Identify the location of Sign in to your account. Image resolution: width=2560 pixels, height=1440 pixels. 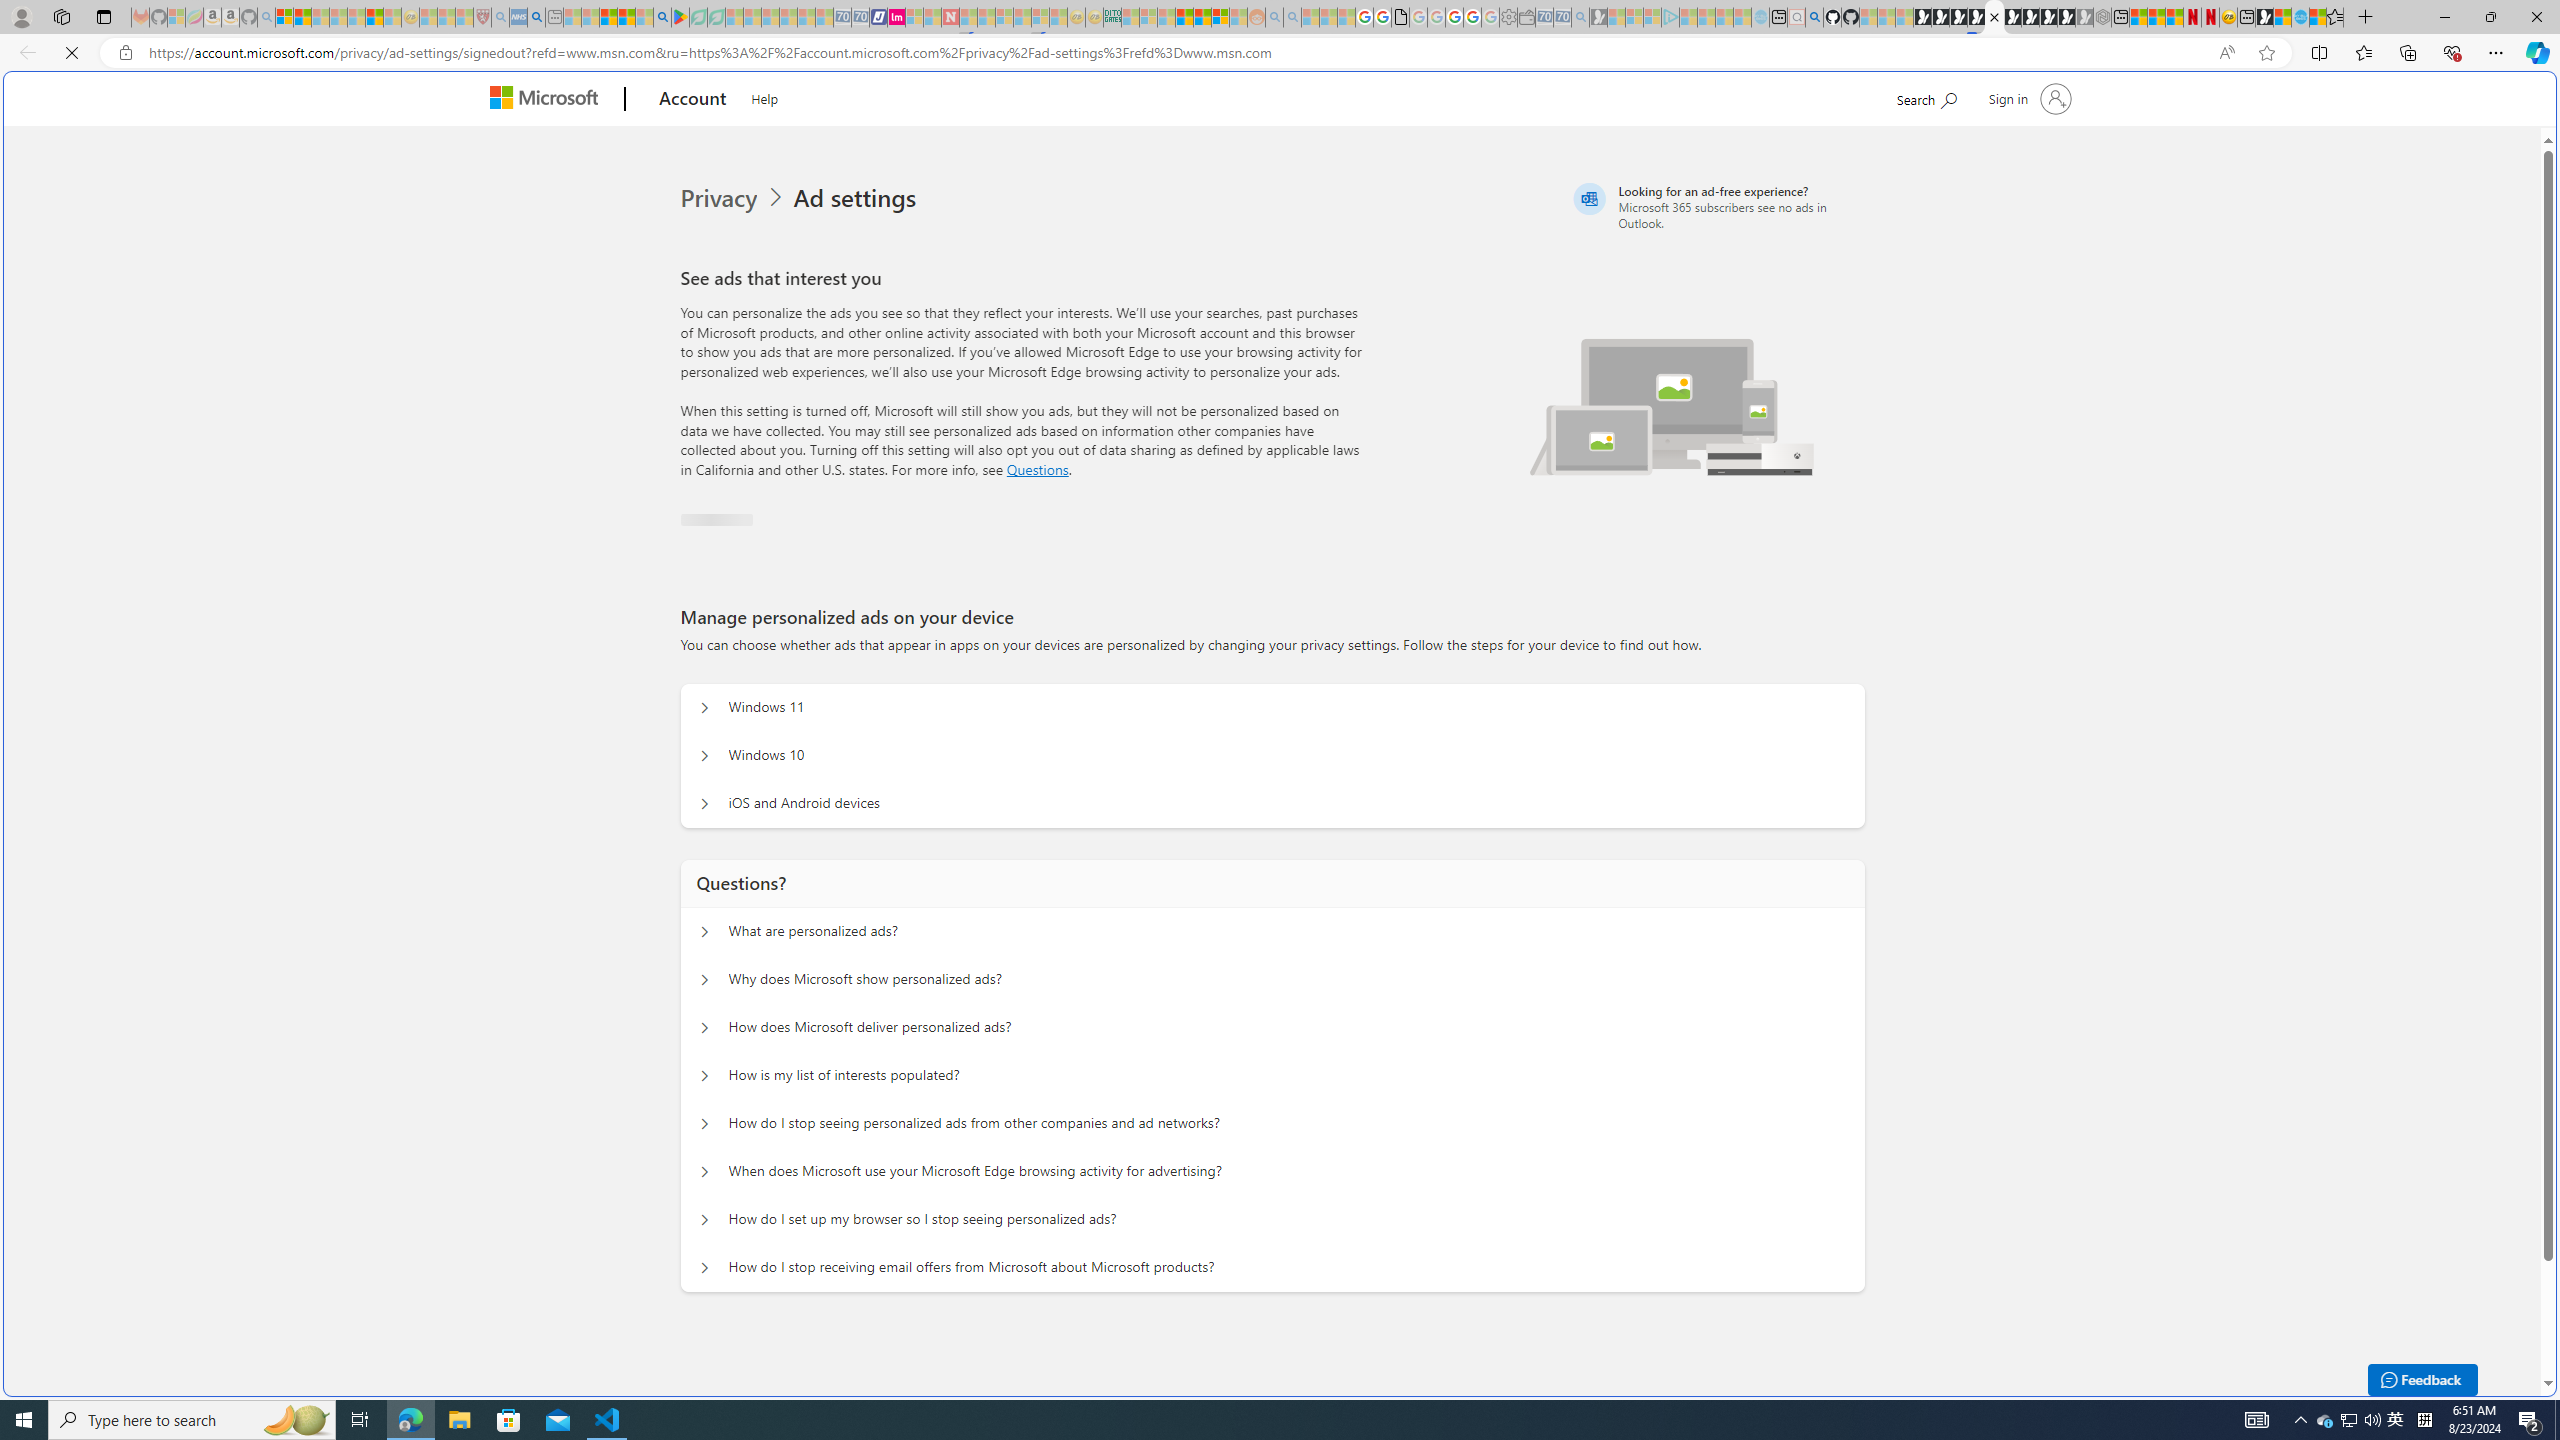
(2027, 98).